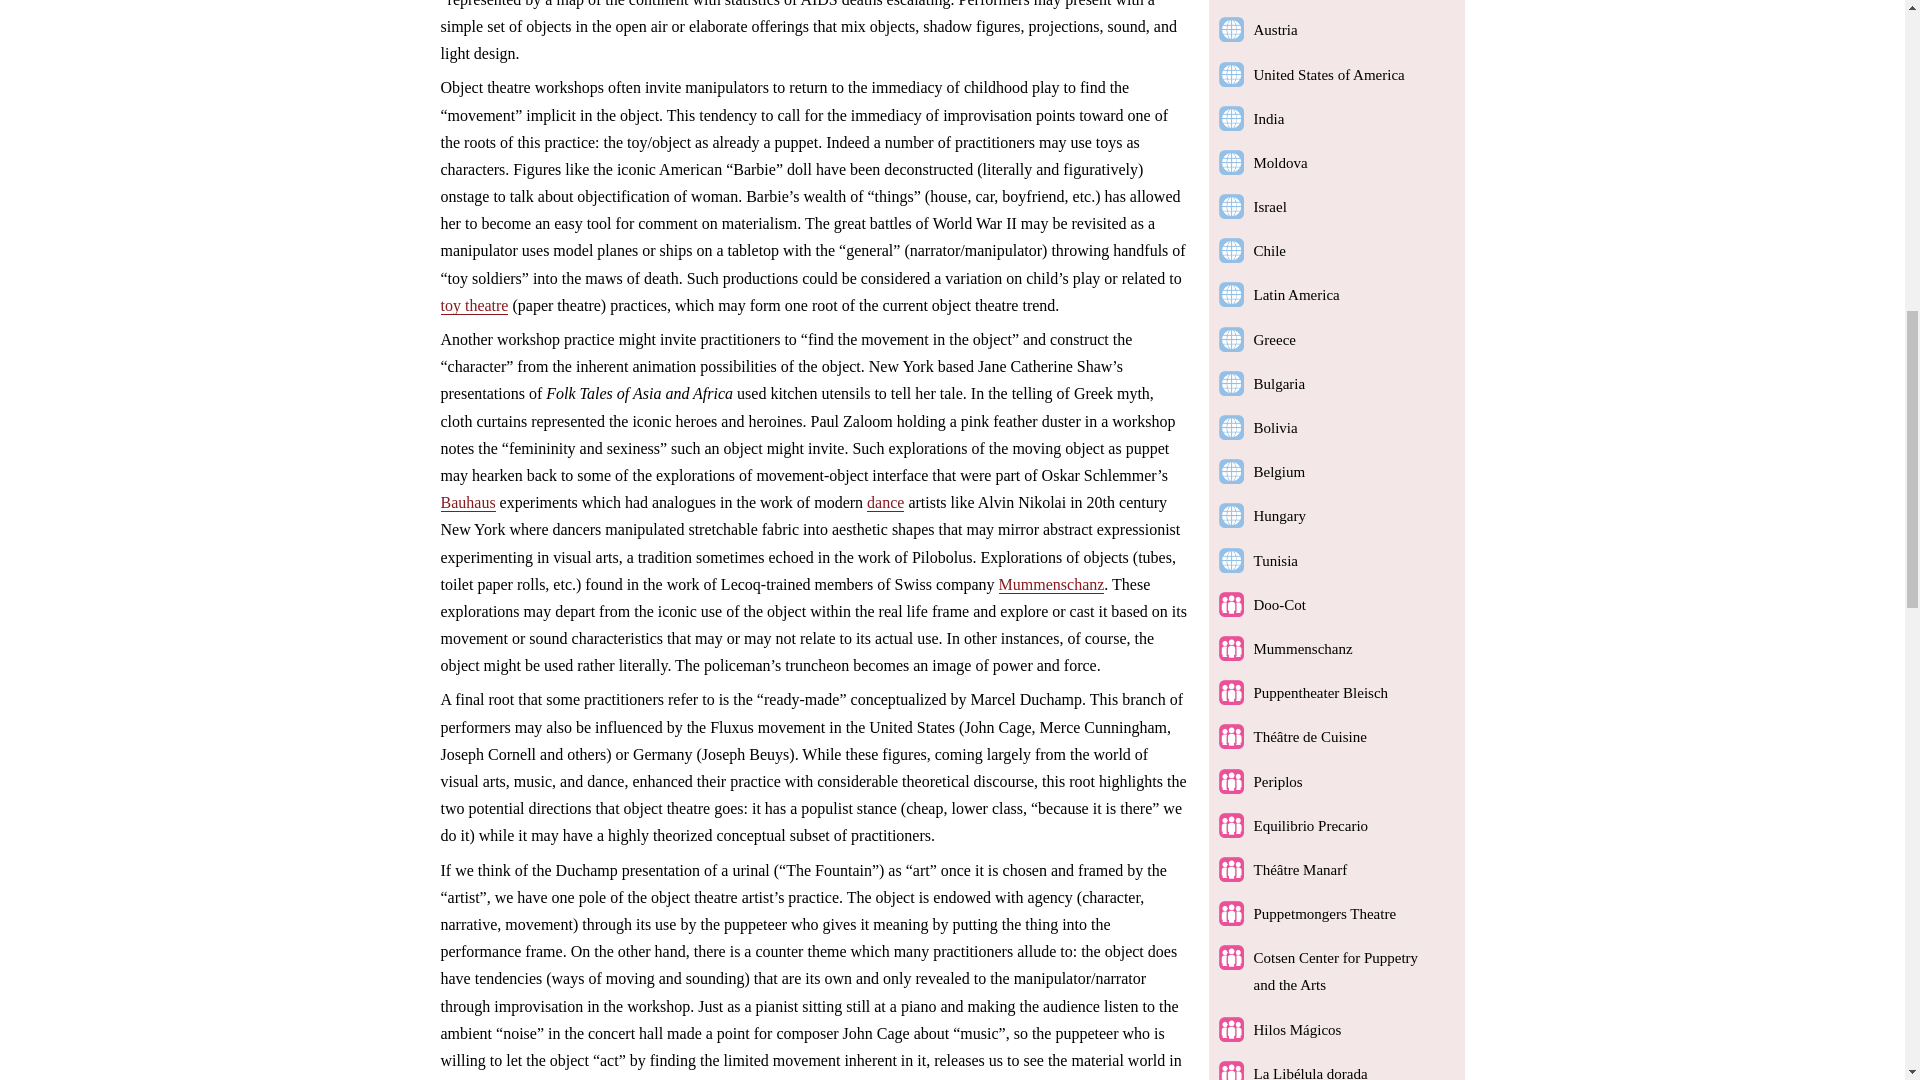 The image size is (1920, 1080). Describe the element at coordinates (1296, 295) in the screenshot. I see `Latin America` at that location.